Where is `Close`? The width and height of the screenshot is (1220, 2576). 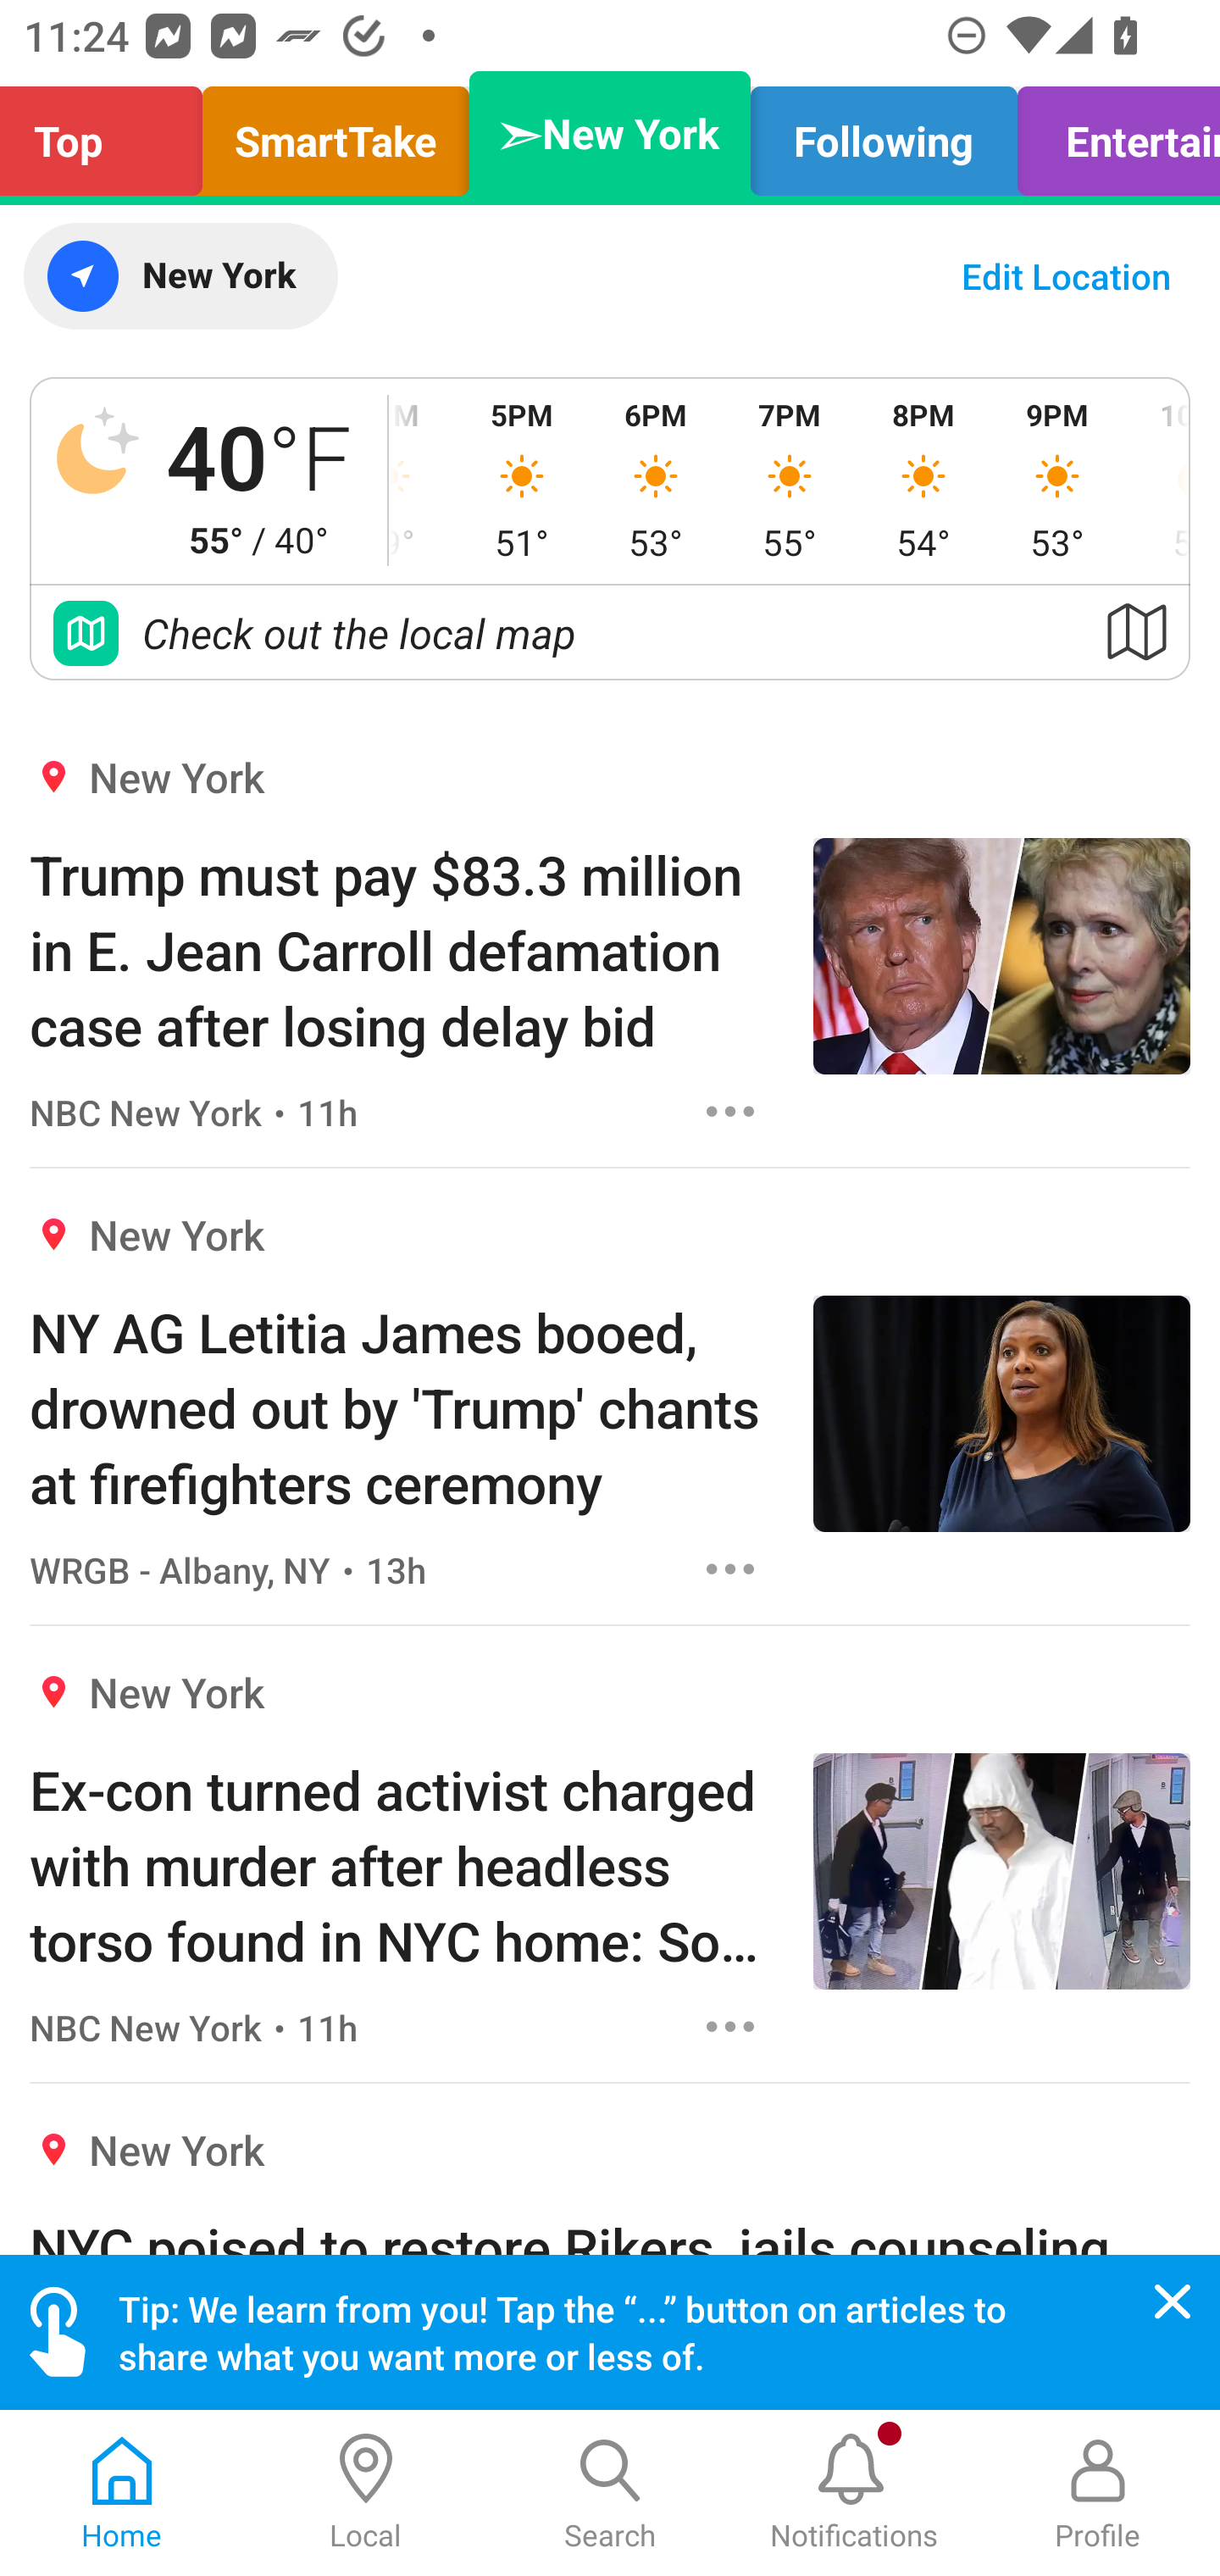
Close is located at coordinates (1173, 2301).